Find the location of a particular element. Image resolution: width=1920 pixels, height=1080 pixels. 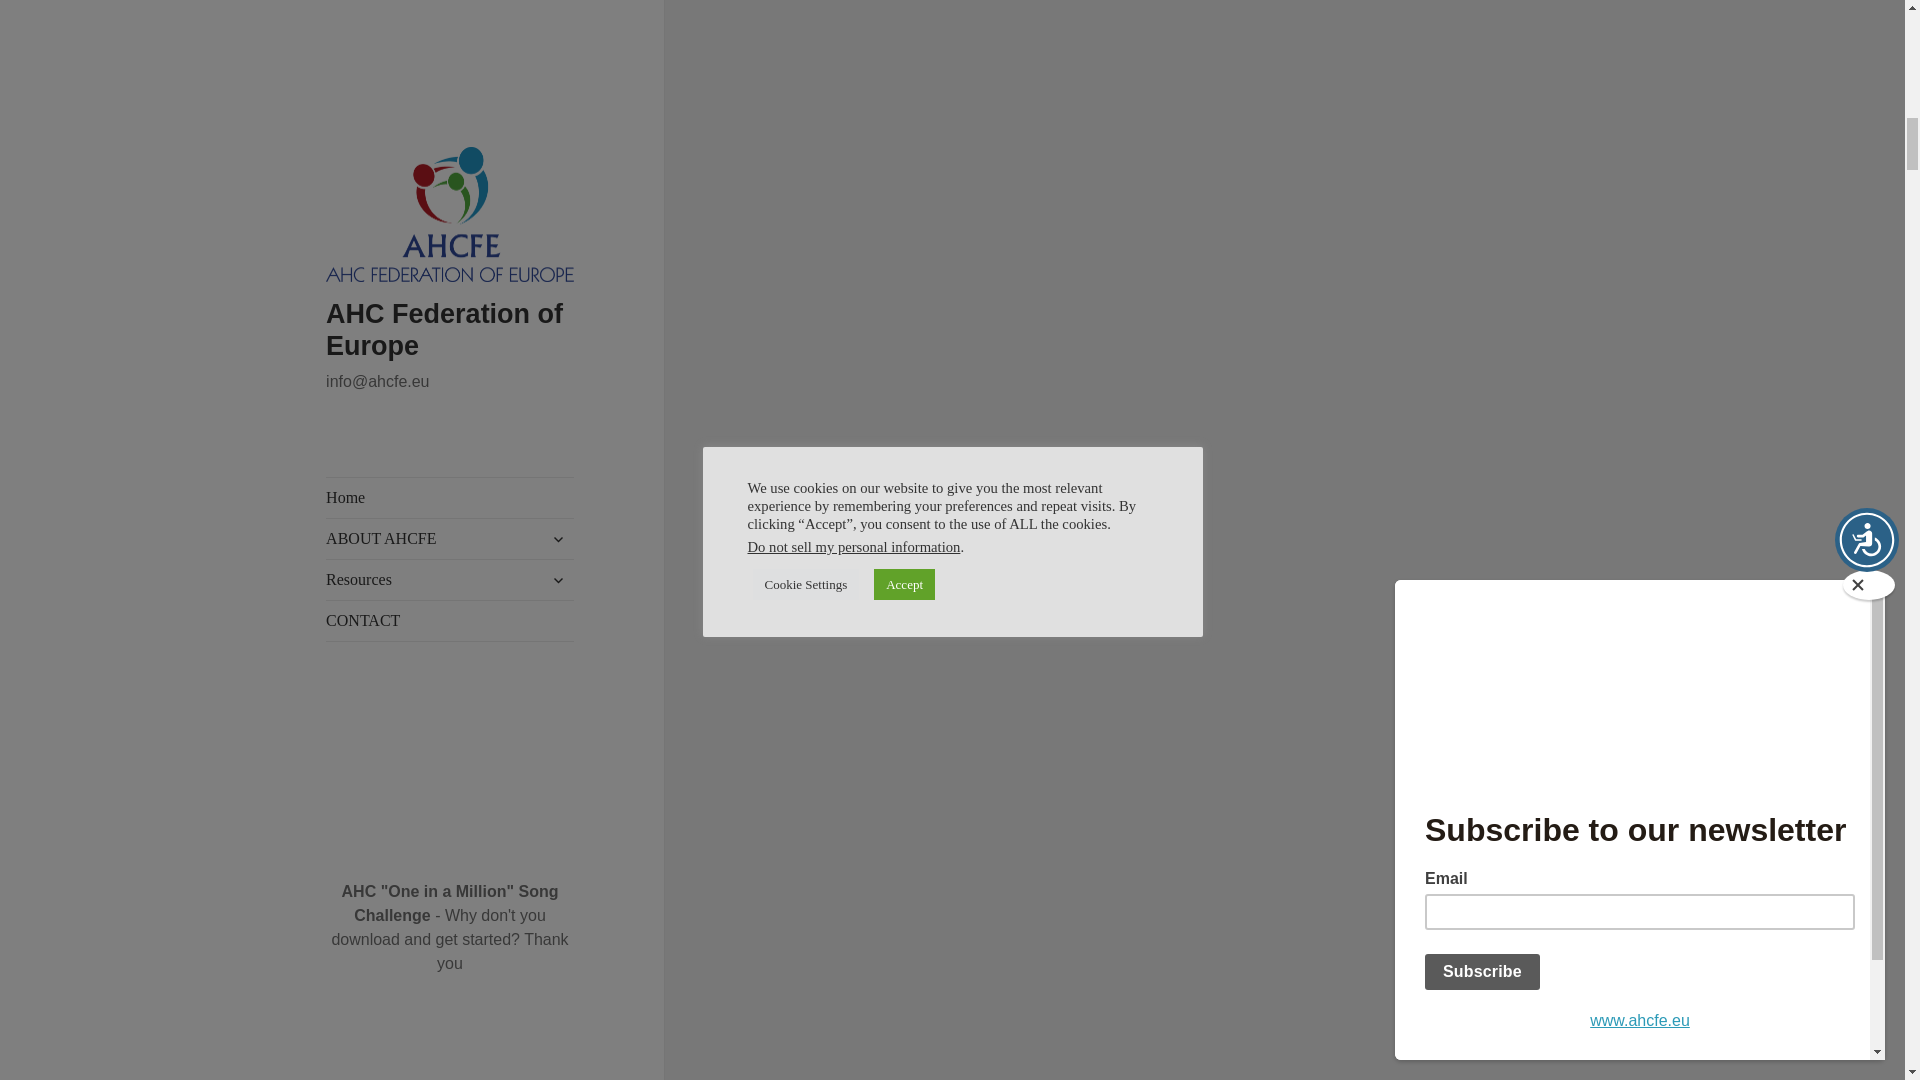

YouTube video player is located at coordinates (1100, 928).